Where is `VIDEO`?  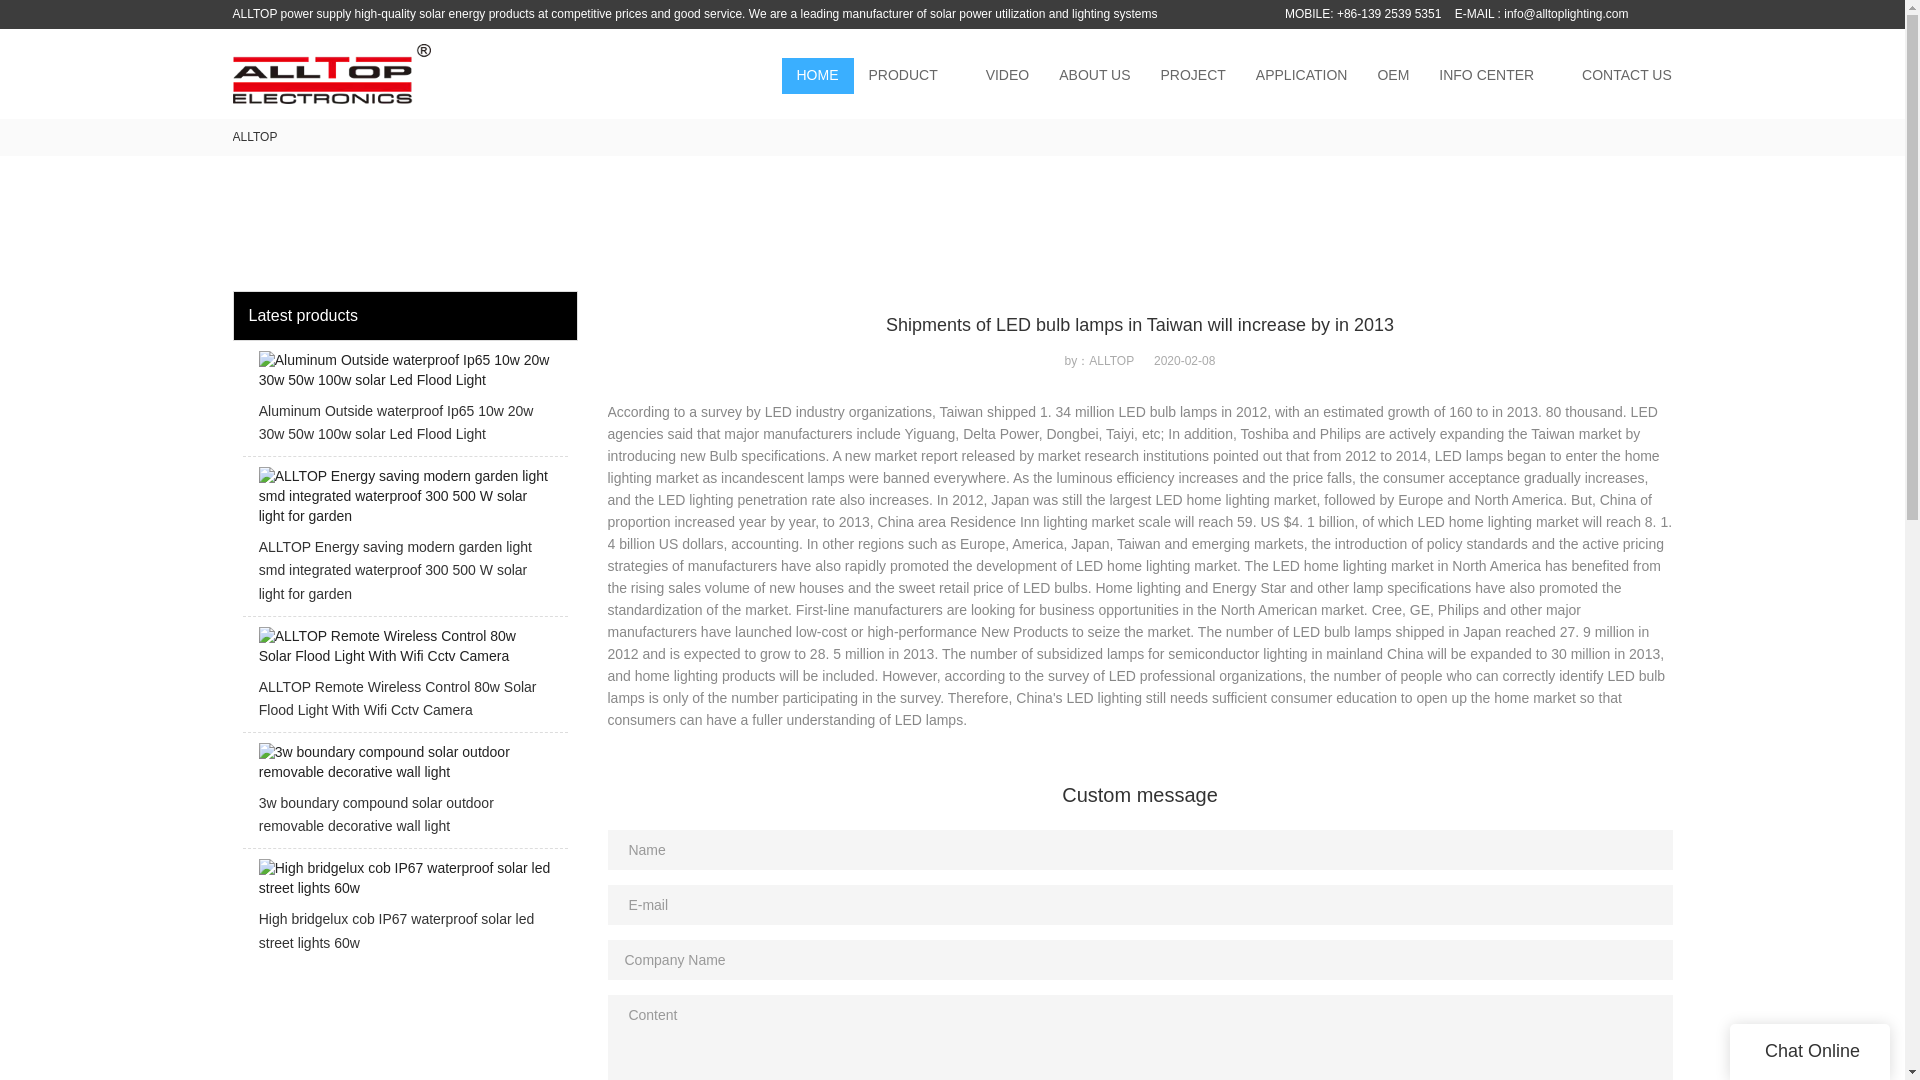 VIDEO is located at coordinates (1008, 76).